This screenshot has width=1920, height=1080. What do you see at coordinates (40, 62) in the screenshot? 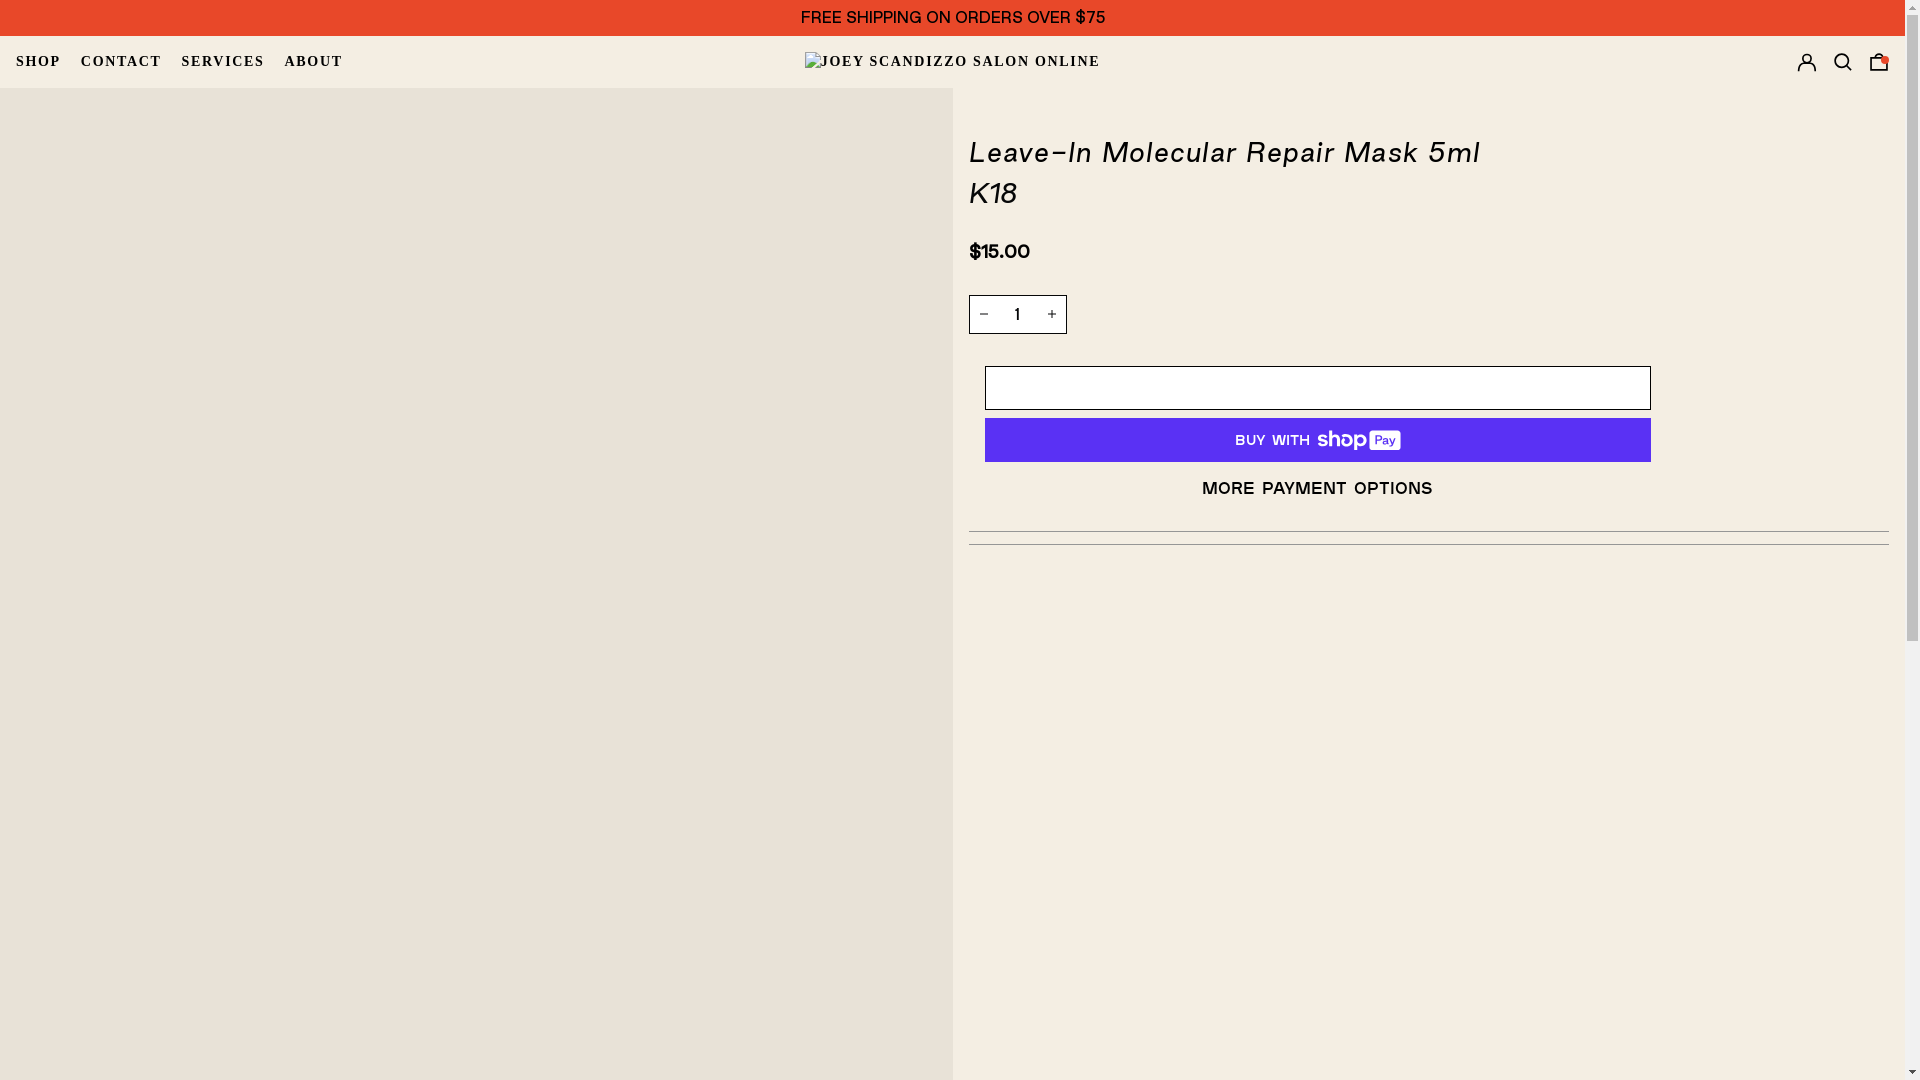
I see `SHOP` at bounding box center [40, 62].